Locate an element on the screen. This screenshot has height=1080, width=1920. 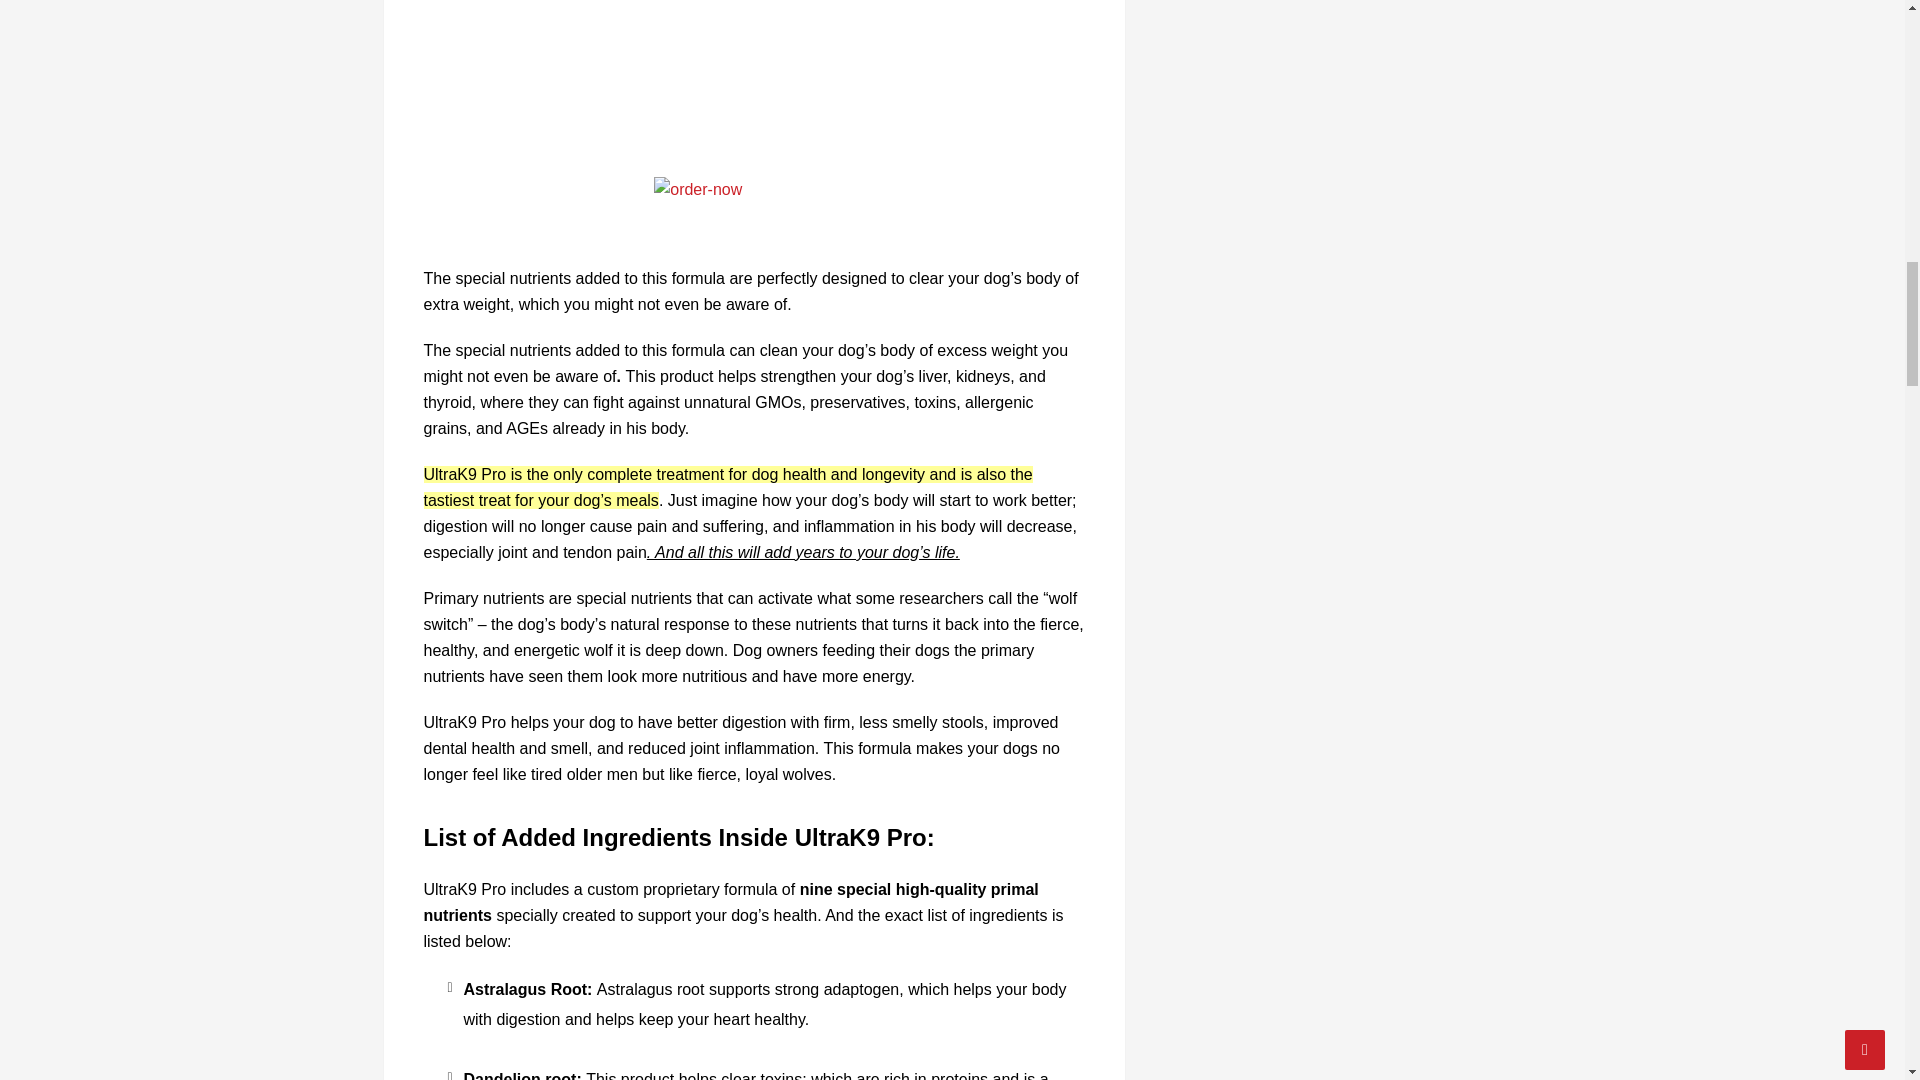
order-now is located at coordinates (754, 212).